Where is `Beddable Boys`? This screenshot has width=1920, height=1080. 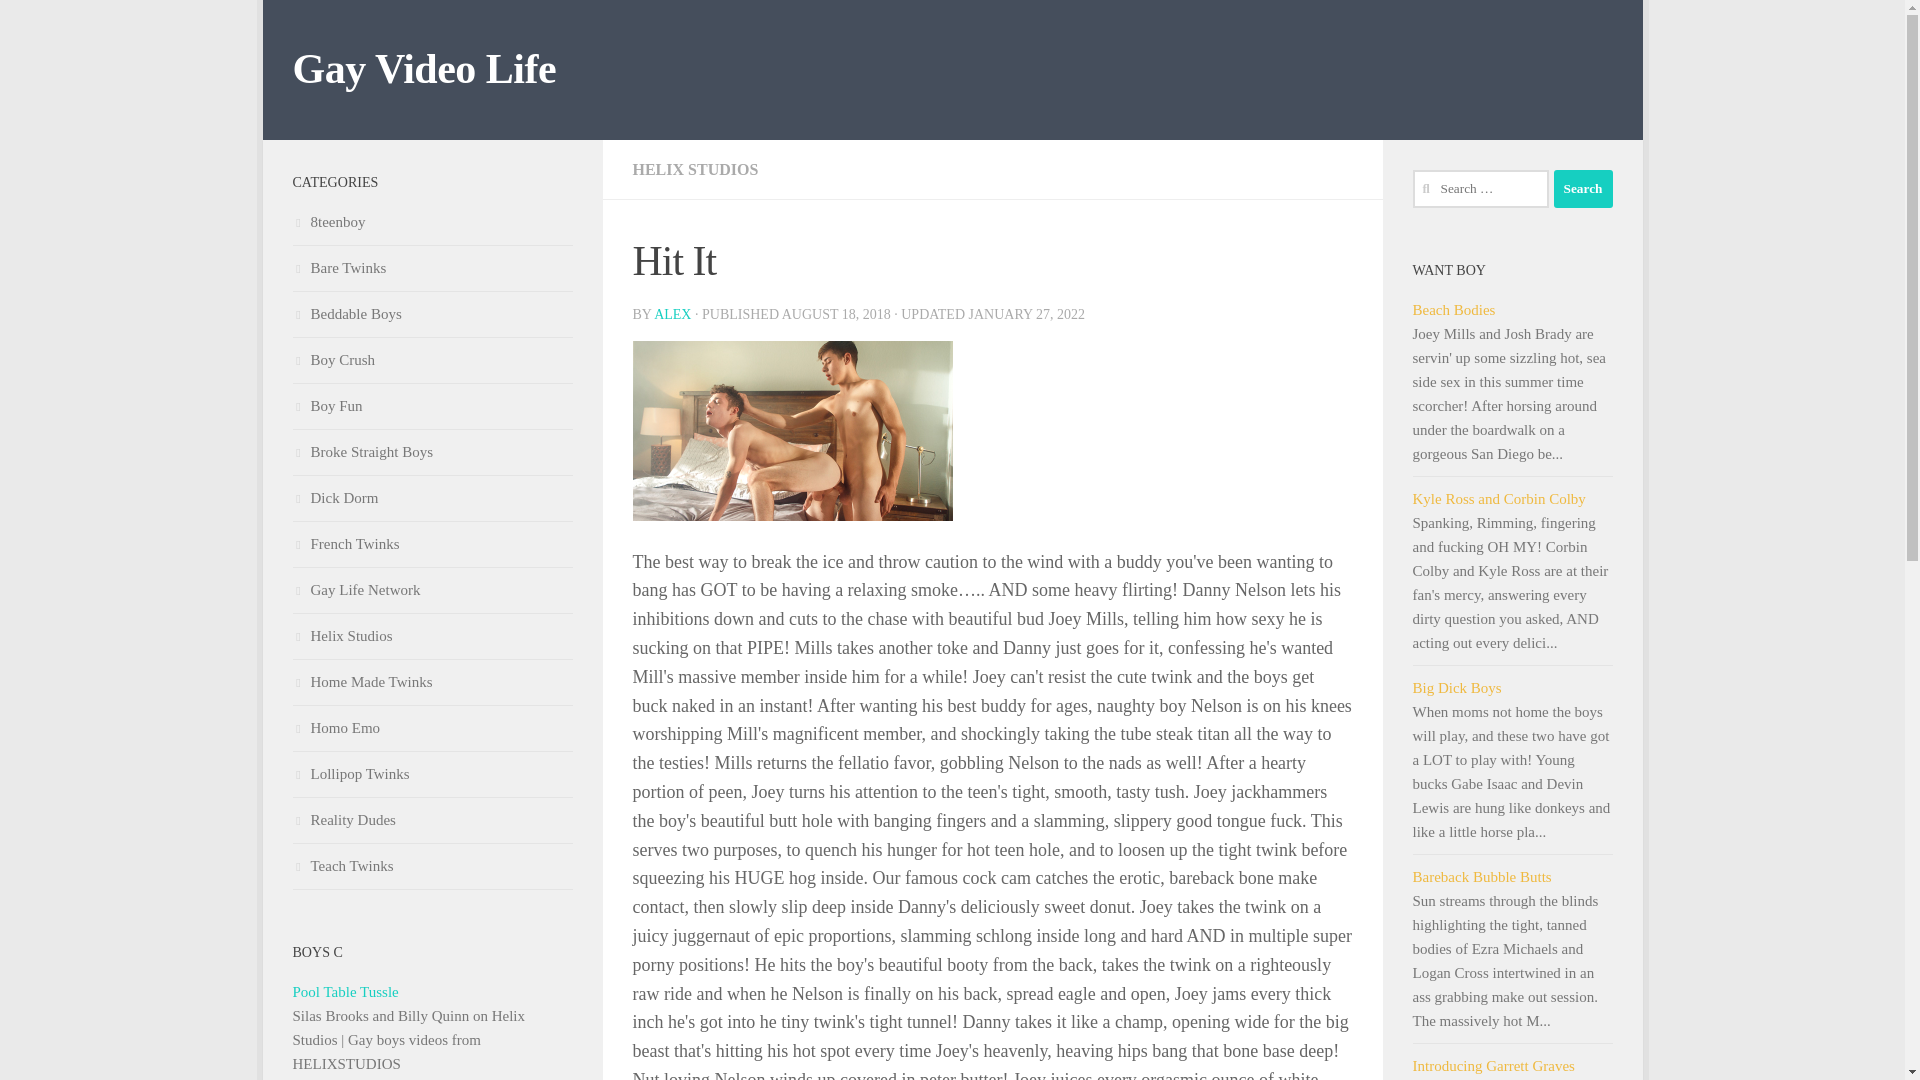
Beddable Boys is located at coordinates (346, 313).